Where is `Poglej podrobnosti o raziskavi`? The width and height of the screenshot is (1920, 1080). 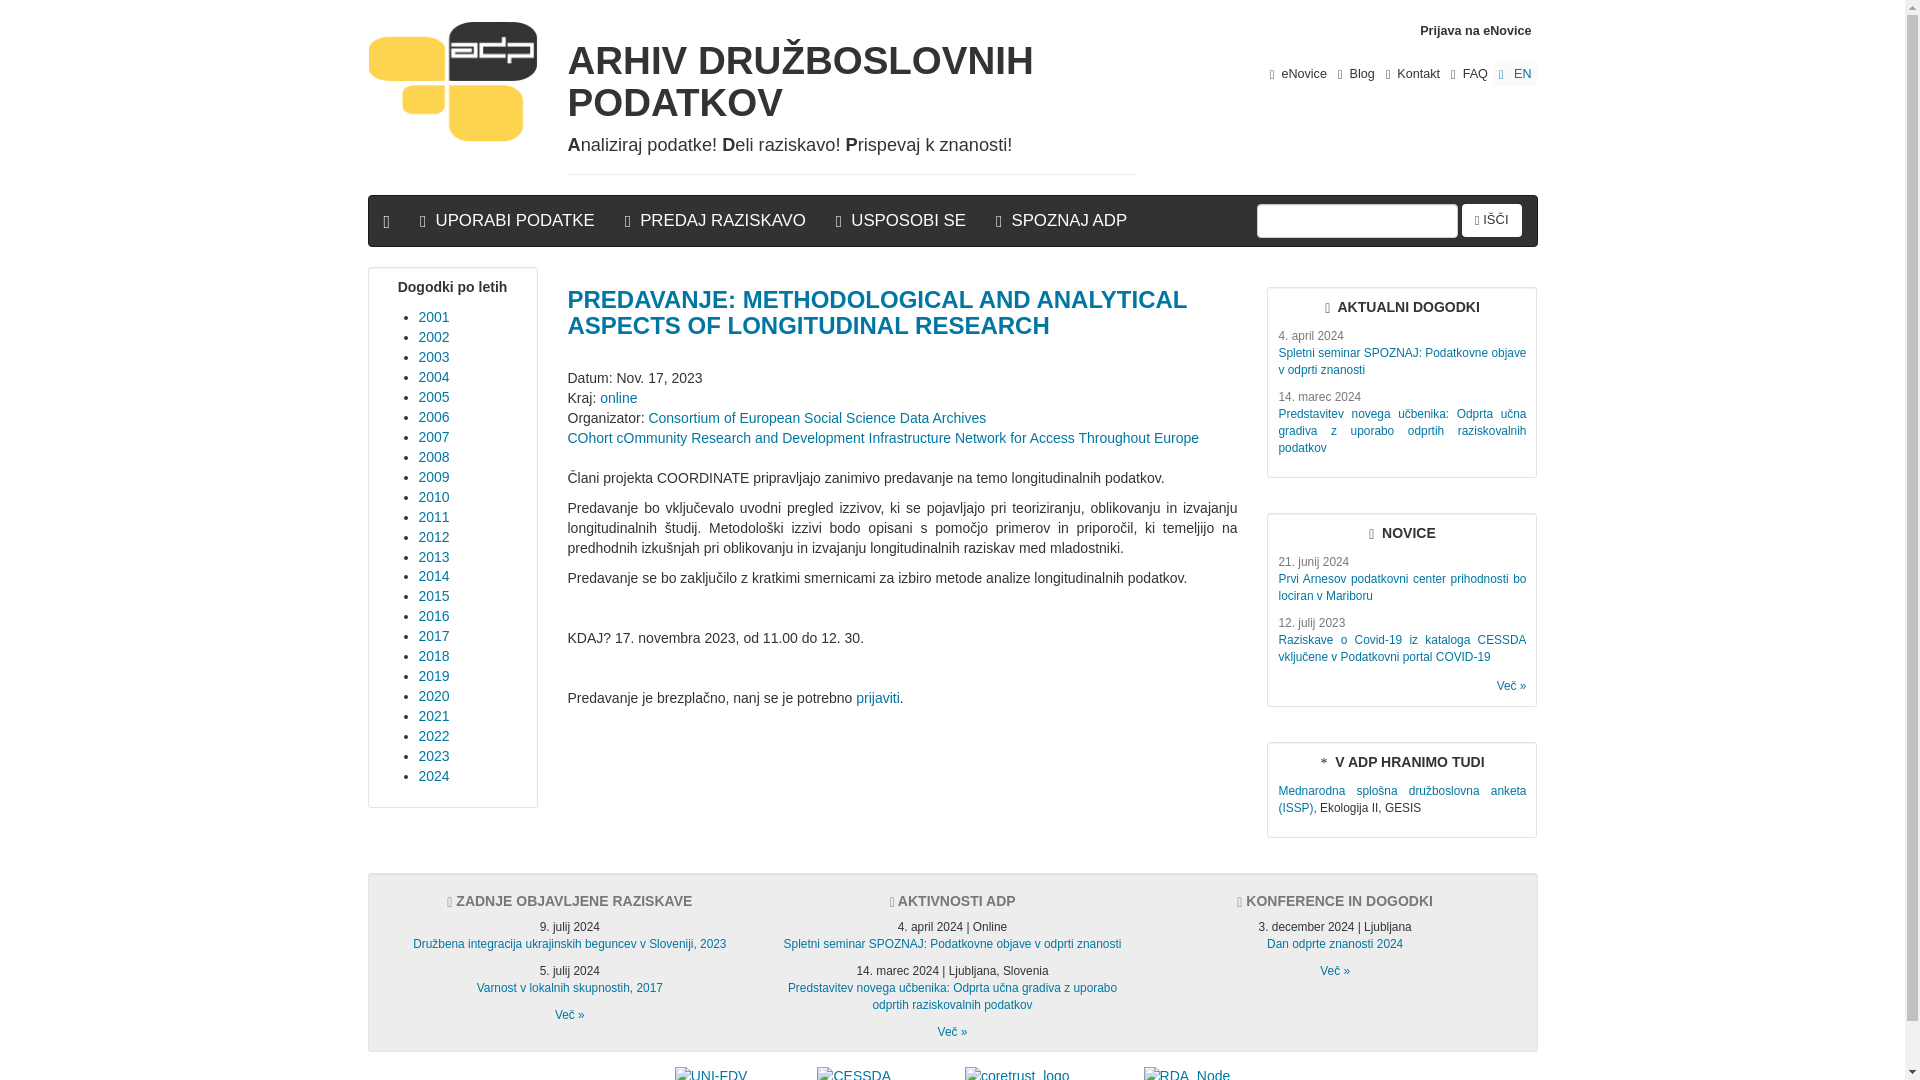 Poglej podrobnosti o raziskavi is located at coordinates (1402, 800).